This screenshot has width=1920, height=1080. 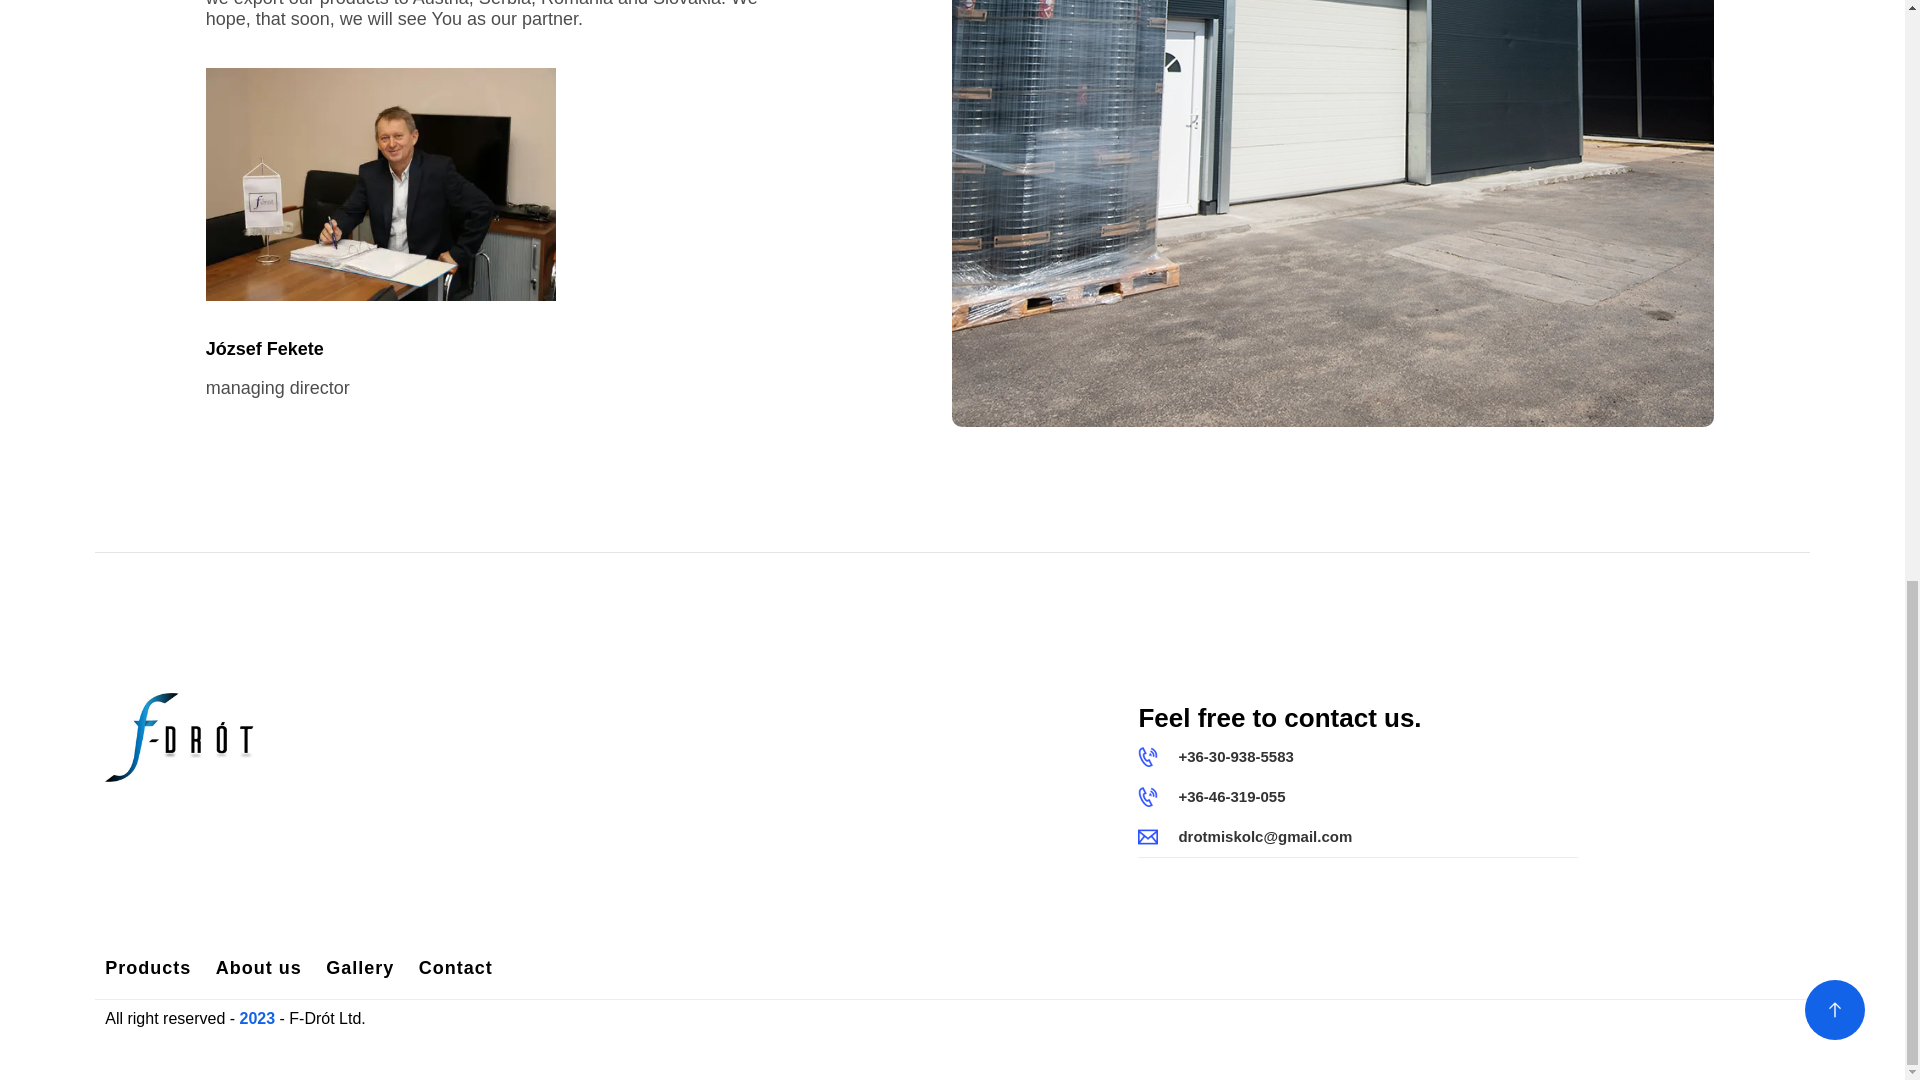 What do you see at coordinates (148, 968) in the screenshot?
I see `Products` at bounding box center [148, 968].